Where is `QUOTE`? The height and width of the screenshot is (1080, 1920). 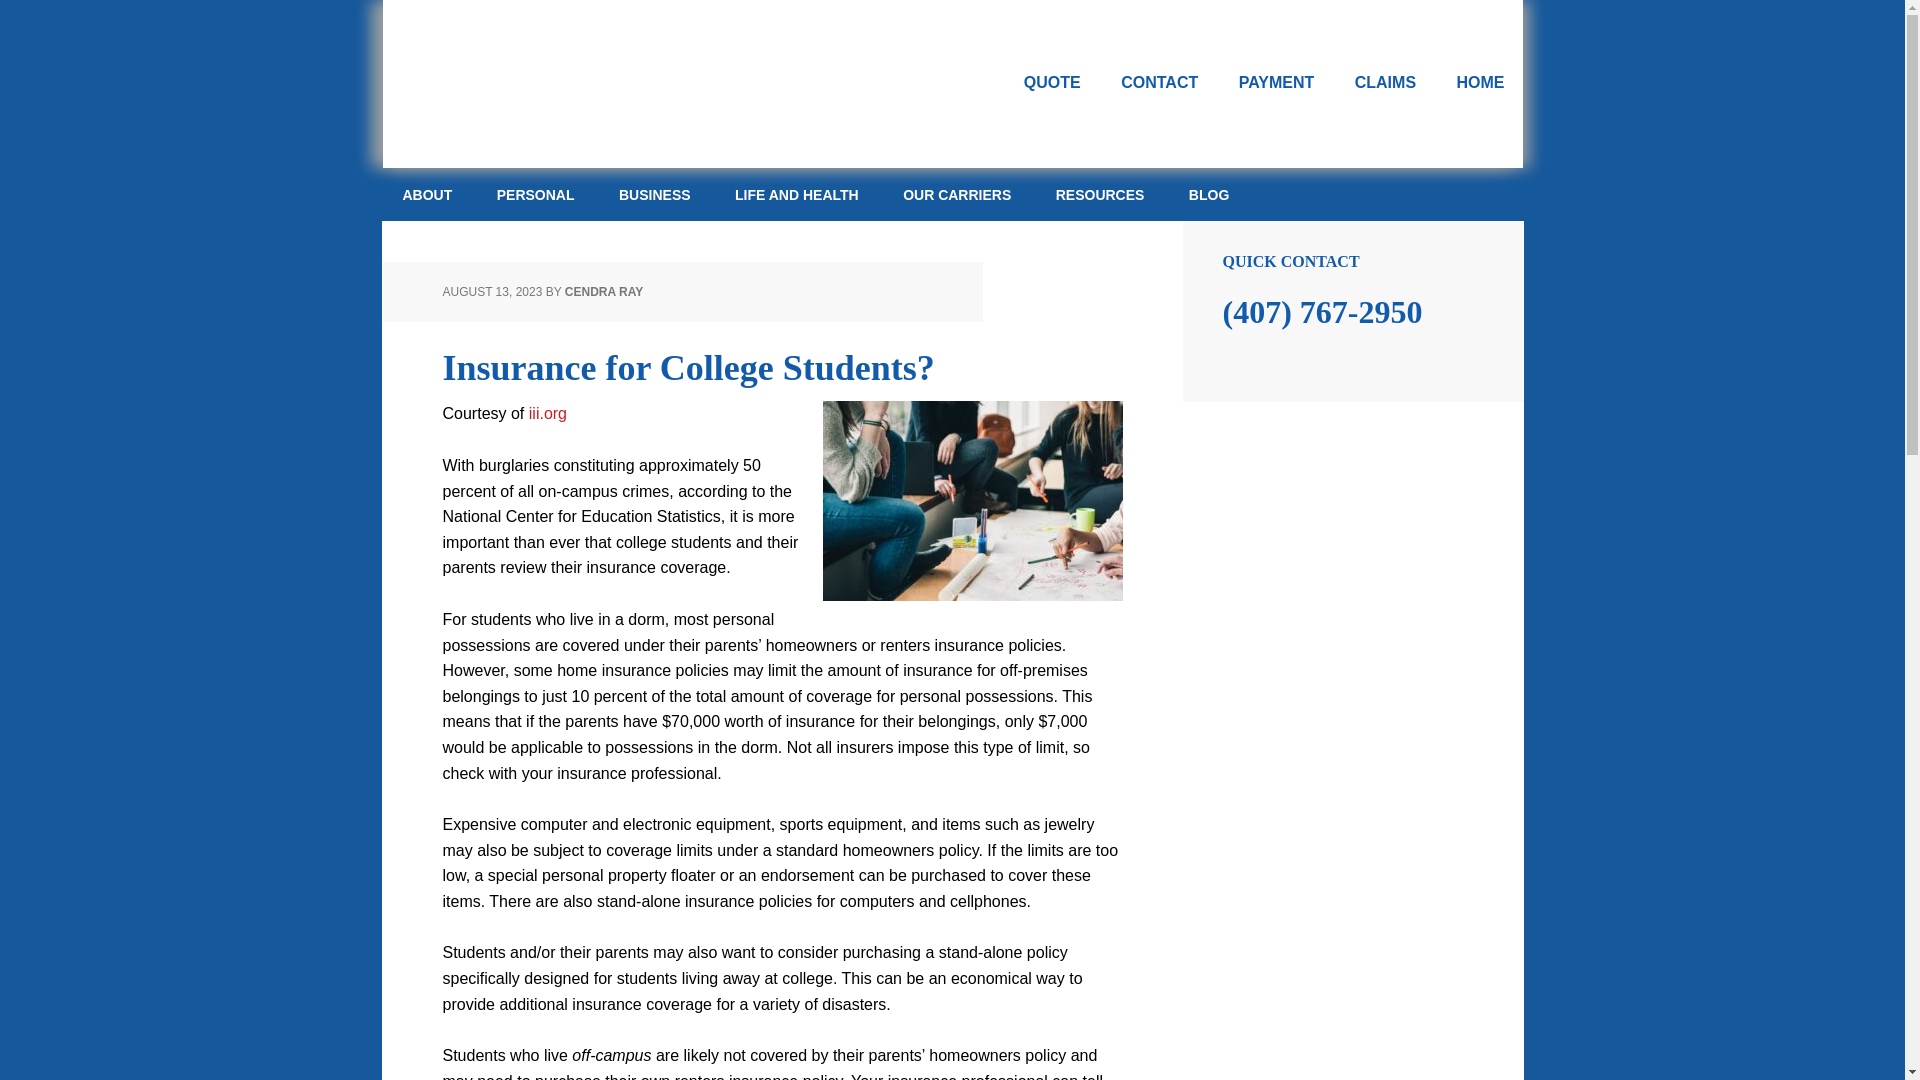
QUOTE is located at coordinates (1052, 83).